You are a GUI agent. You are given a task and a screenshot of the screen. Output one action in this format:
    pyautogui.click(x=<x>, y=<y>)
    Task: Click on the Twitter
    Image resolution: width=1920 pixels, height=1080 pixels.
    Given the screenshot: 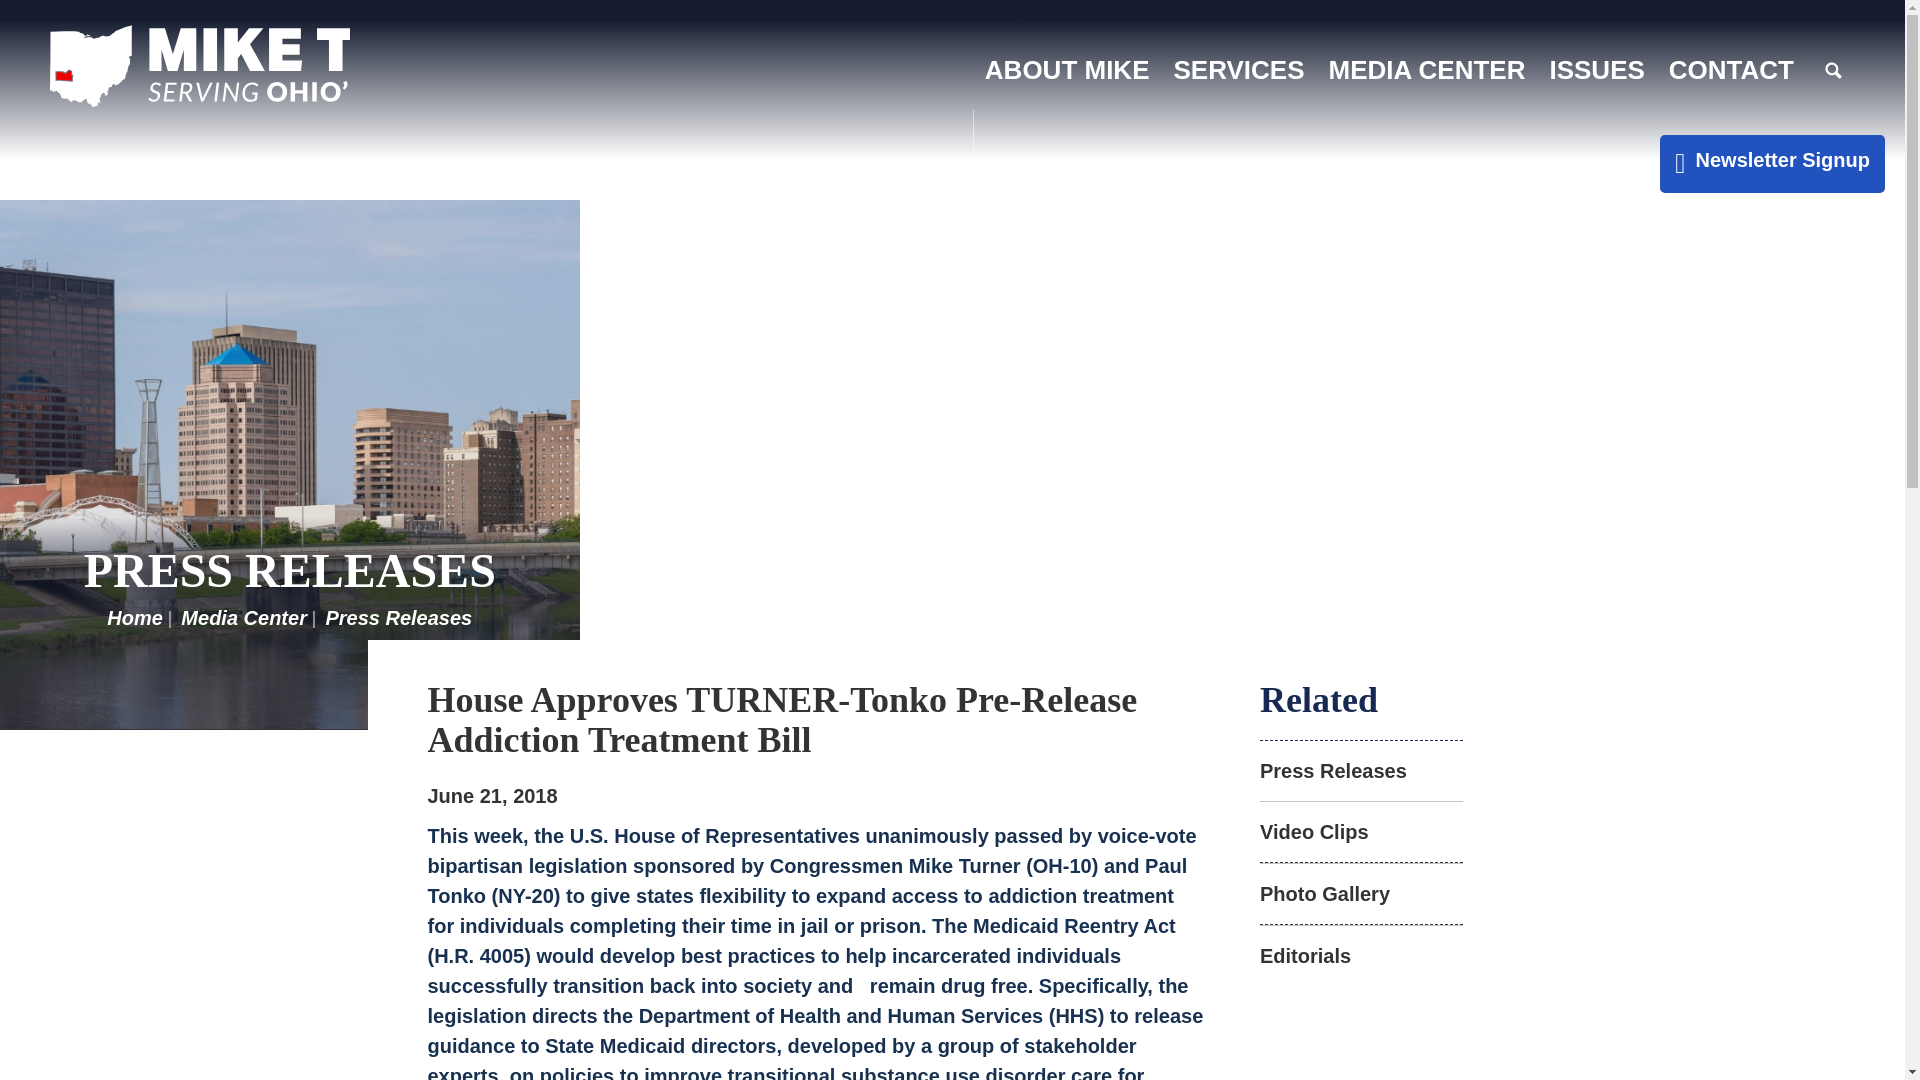 What is the action you would take?
    pyautogui.click(x=1560, y=166)
    